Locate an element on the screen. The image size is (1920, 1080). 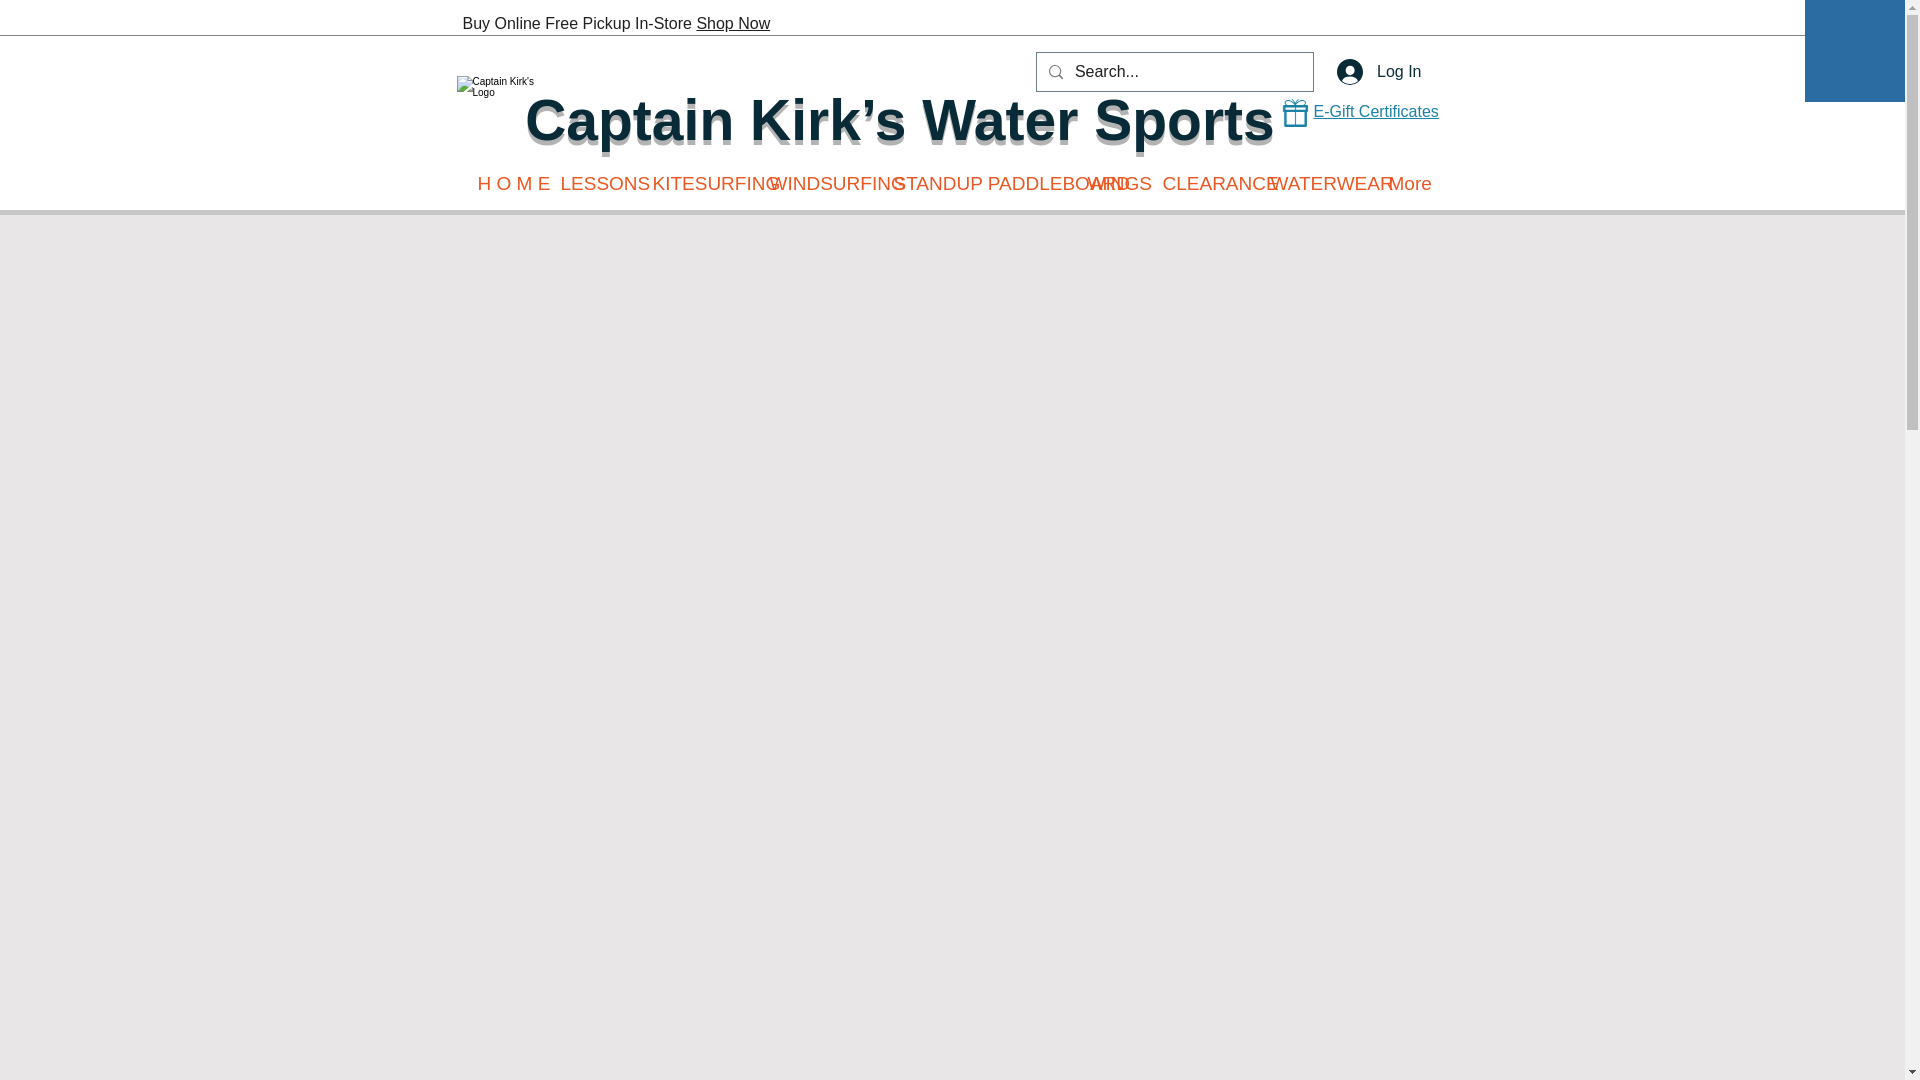
LESSONS is located at coordinates (591, 184).